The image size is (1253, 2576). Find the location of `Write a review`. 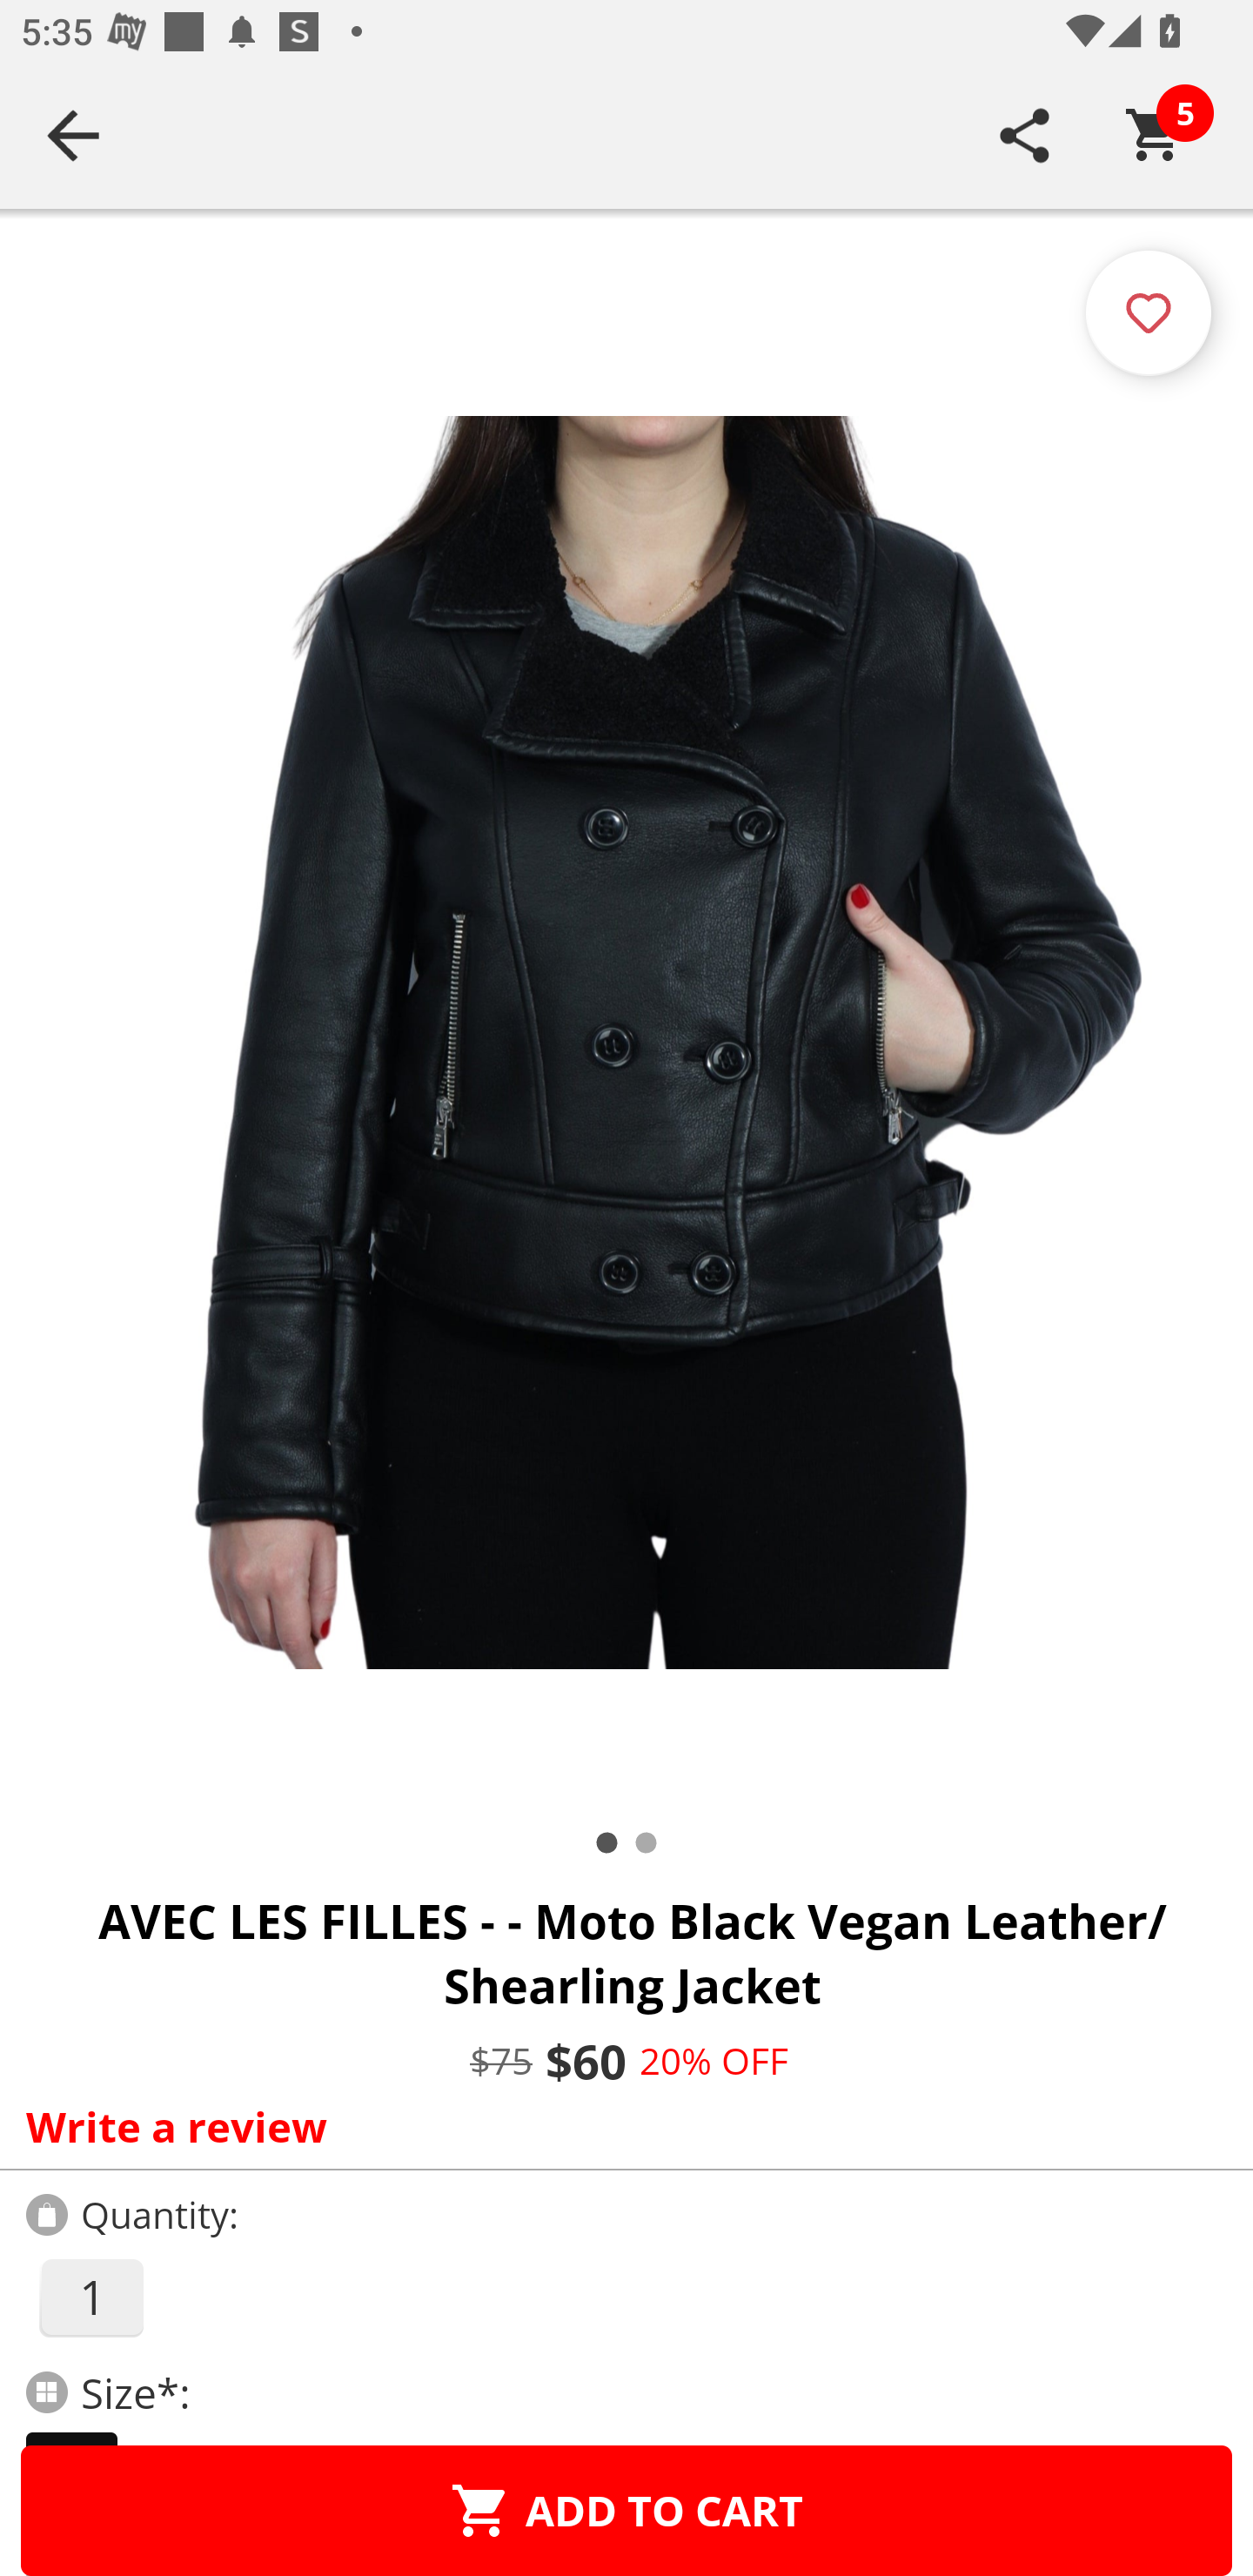

Write a review is located at coordinates (620, 2126).